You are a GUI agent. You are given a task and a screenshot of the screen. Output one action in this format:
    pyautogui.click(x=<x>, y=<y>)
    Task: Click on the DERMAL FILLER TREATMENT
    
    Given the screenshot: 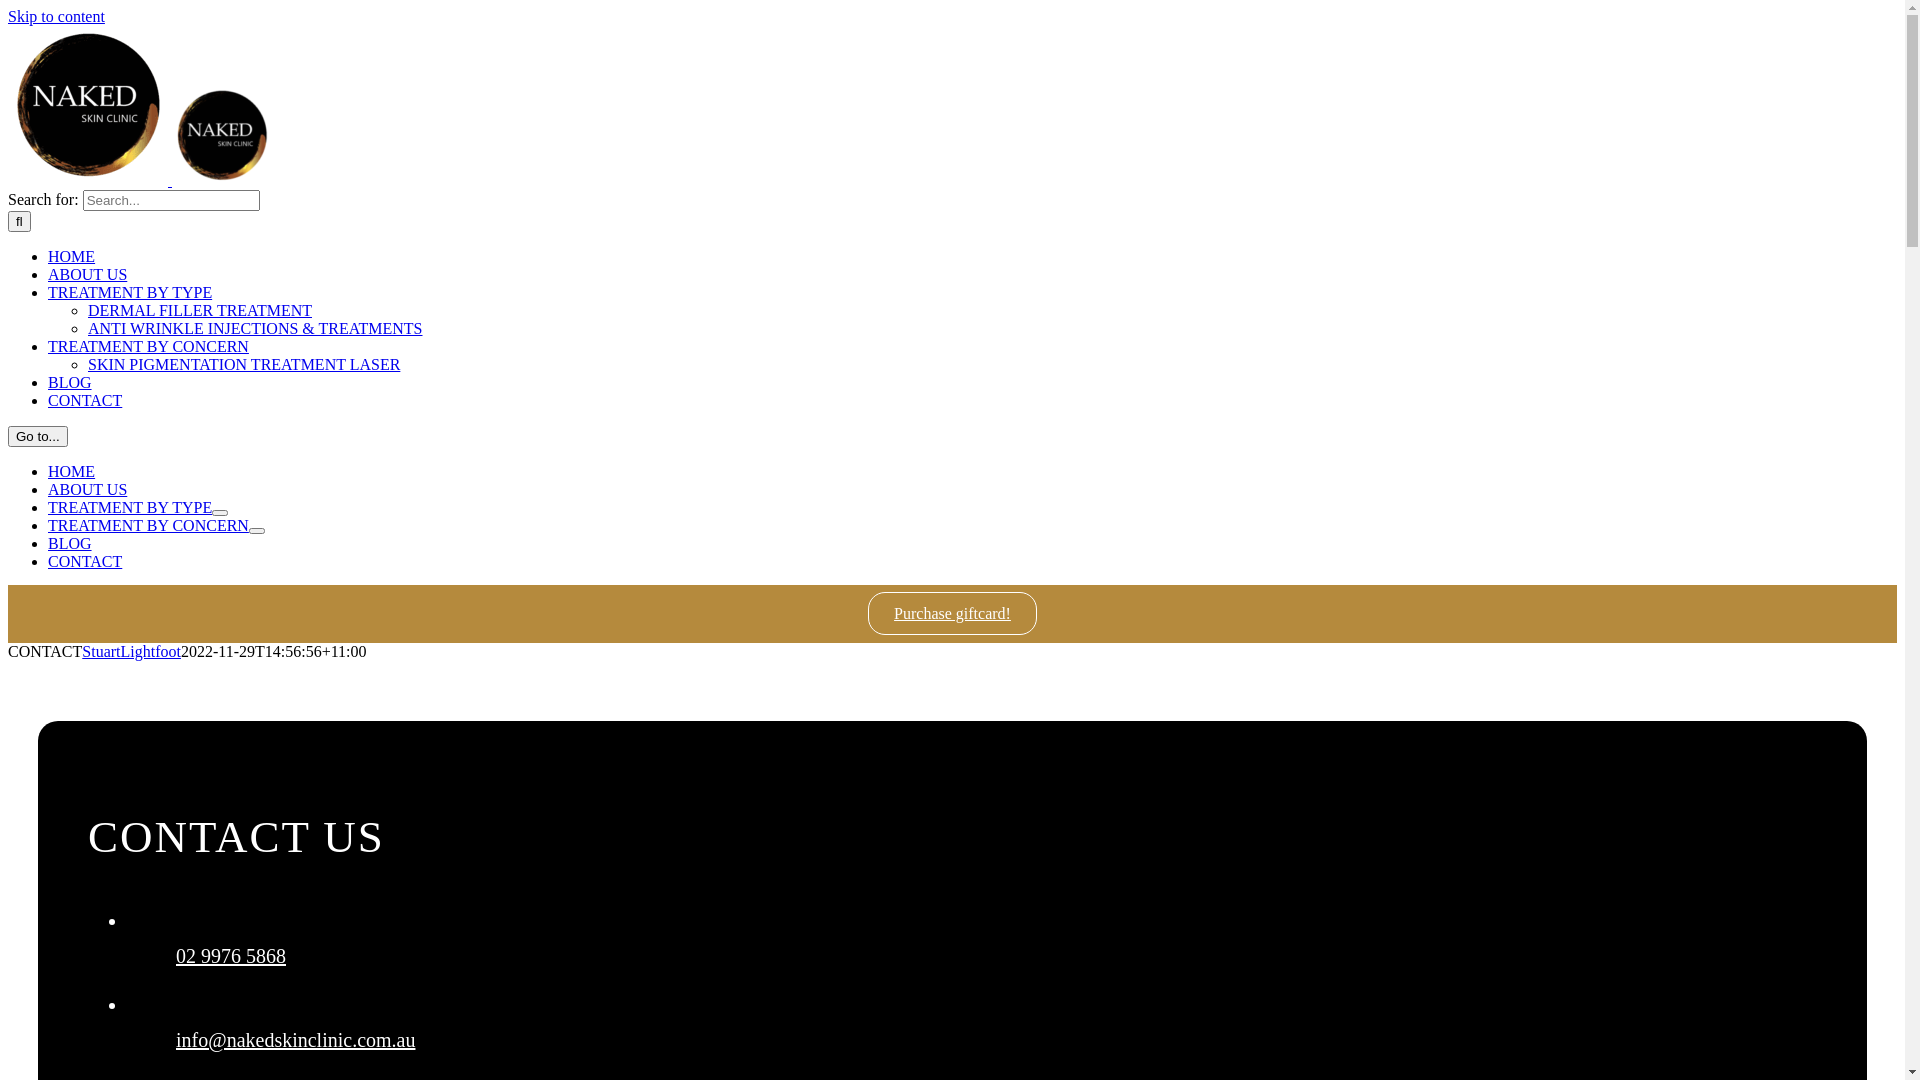 What is the action you would take?
    pyautogui.click(x=200, y=310)
    